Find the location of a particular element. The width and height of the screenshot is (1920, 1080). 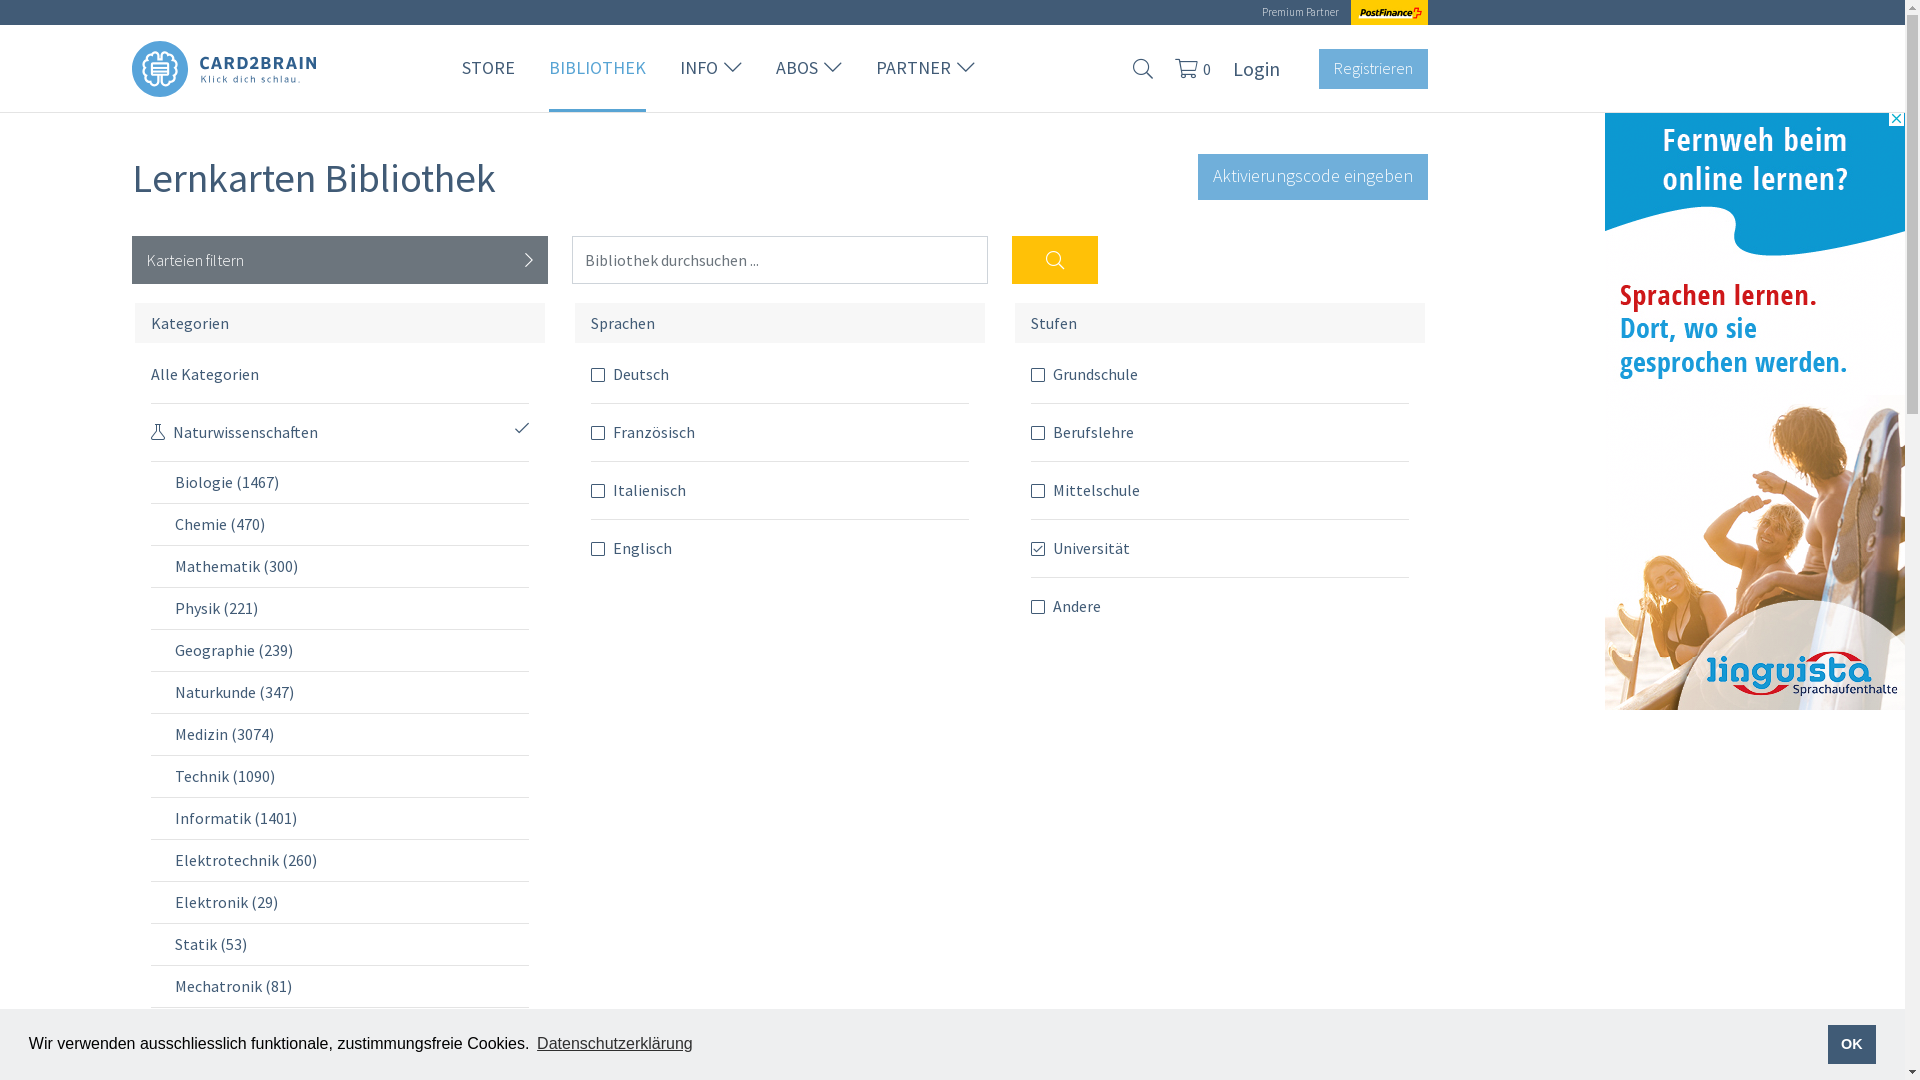

Statik (53) is located at coordinates (352, 944).